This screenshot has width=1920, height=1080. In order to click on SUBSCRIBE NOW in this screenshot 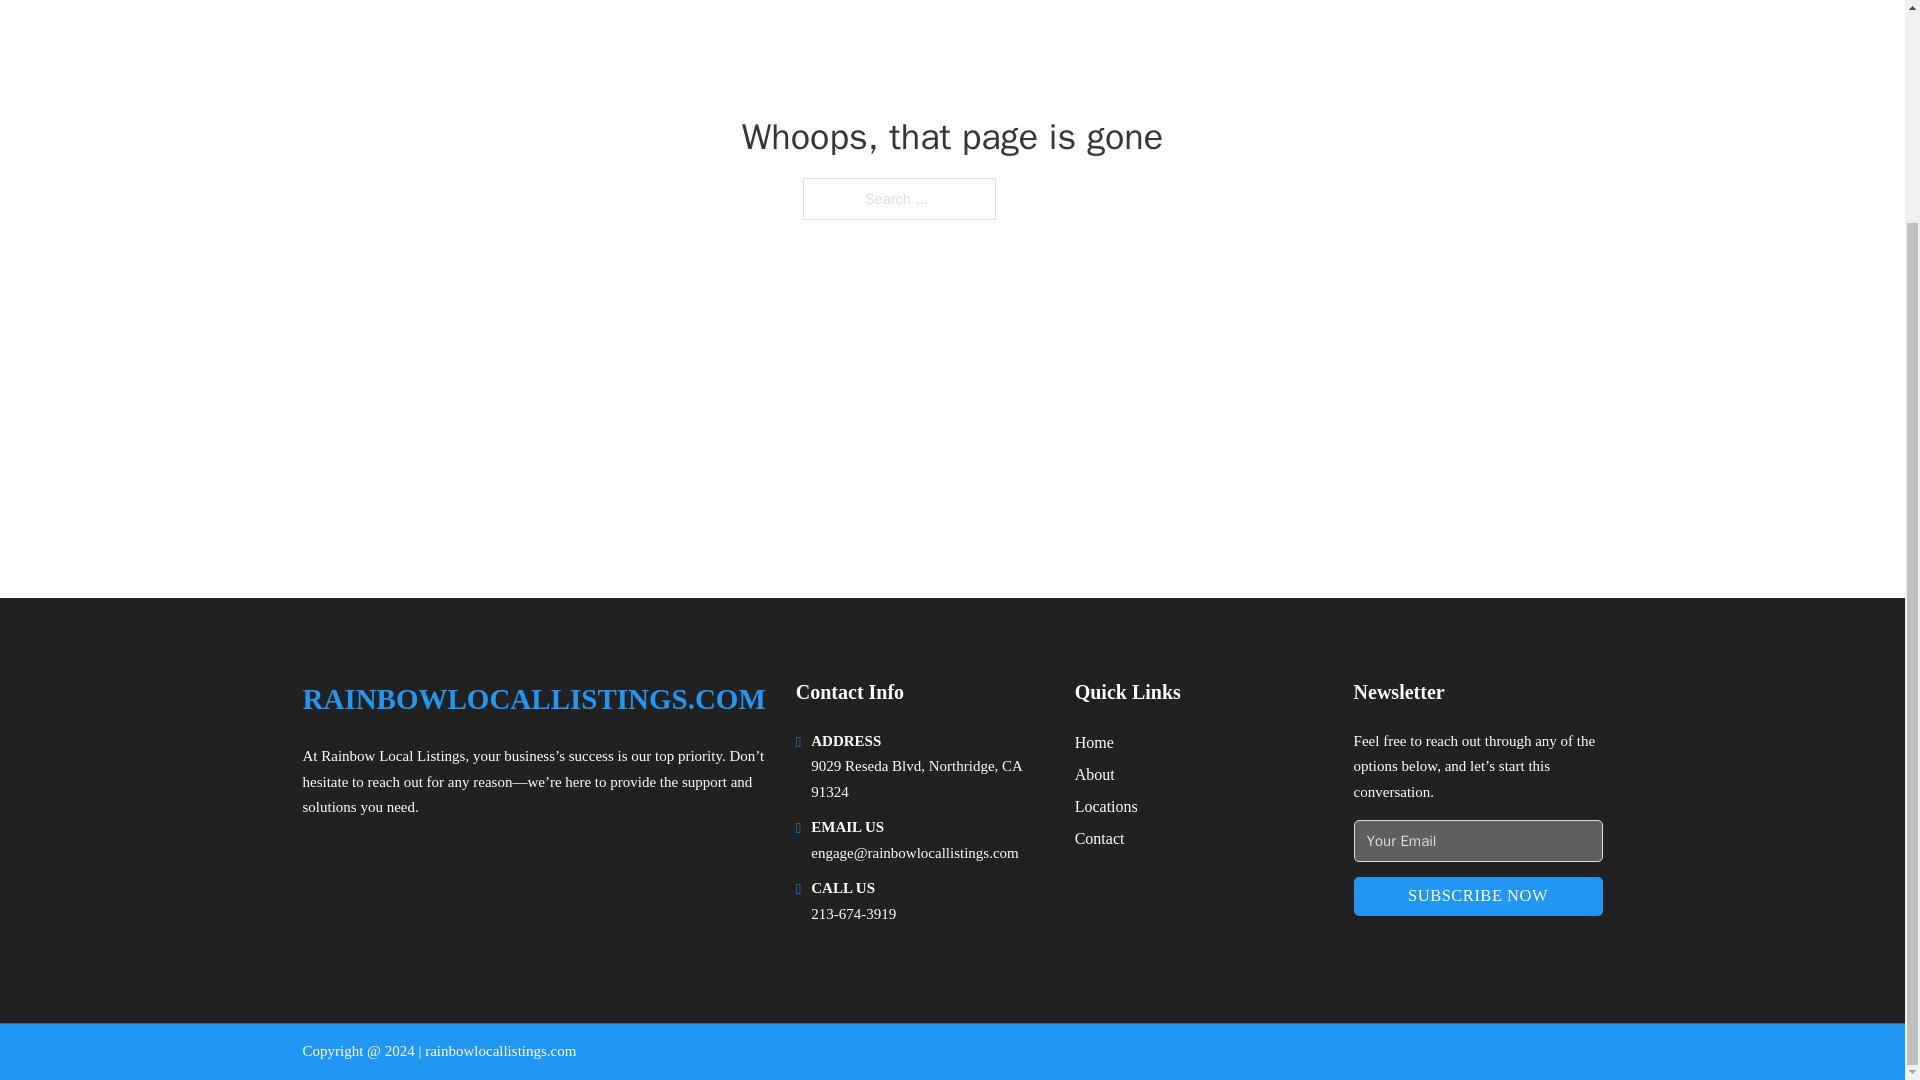, I will do `click(1478, 896)`.